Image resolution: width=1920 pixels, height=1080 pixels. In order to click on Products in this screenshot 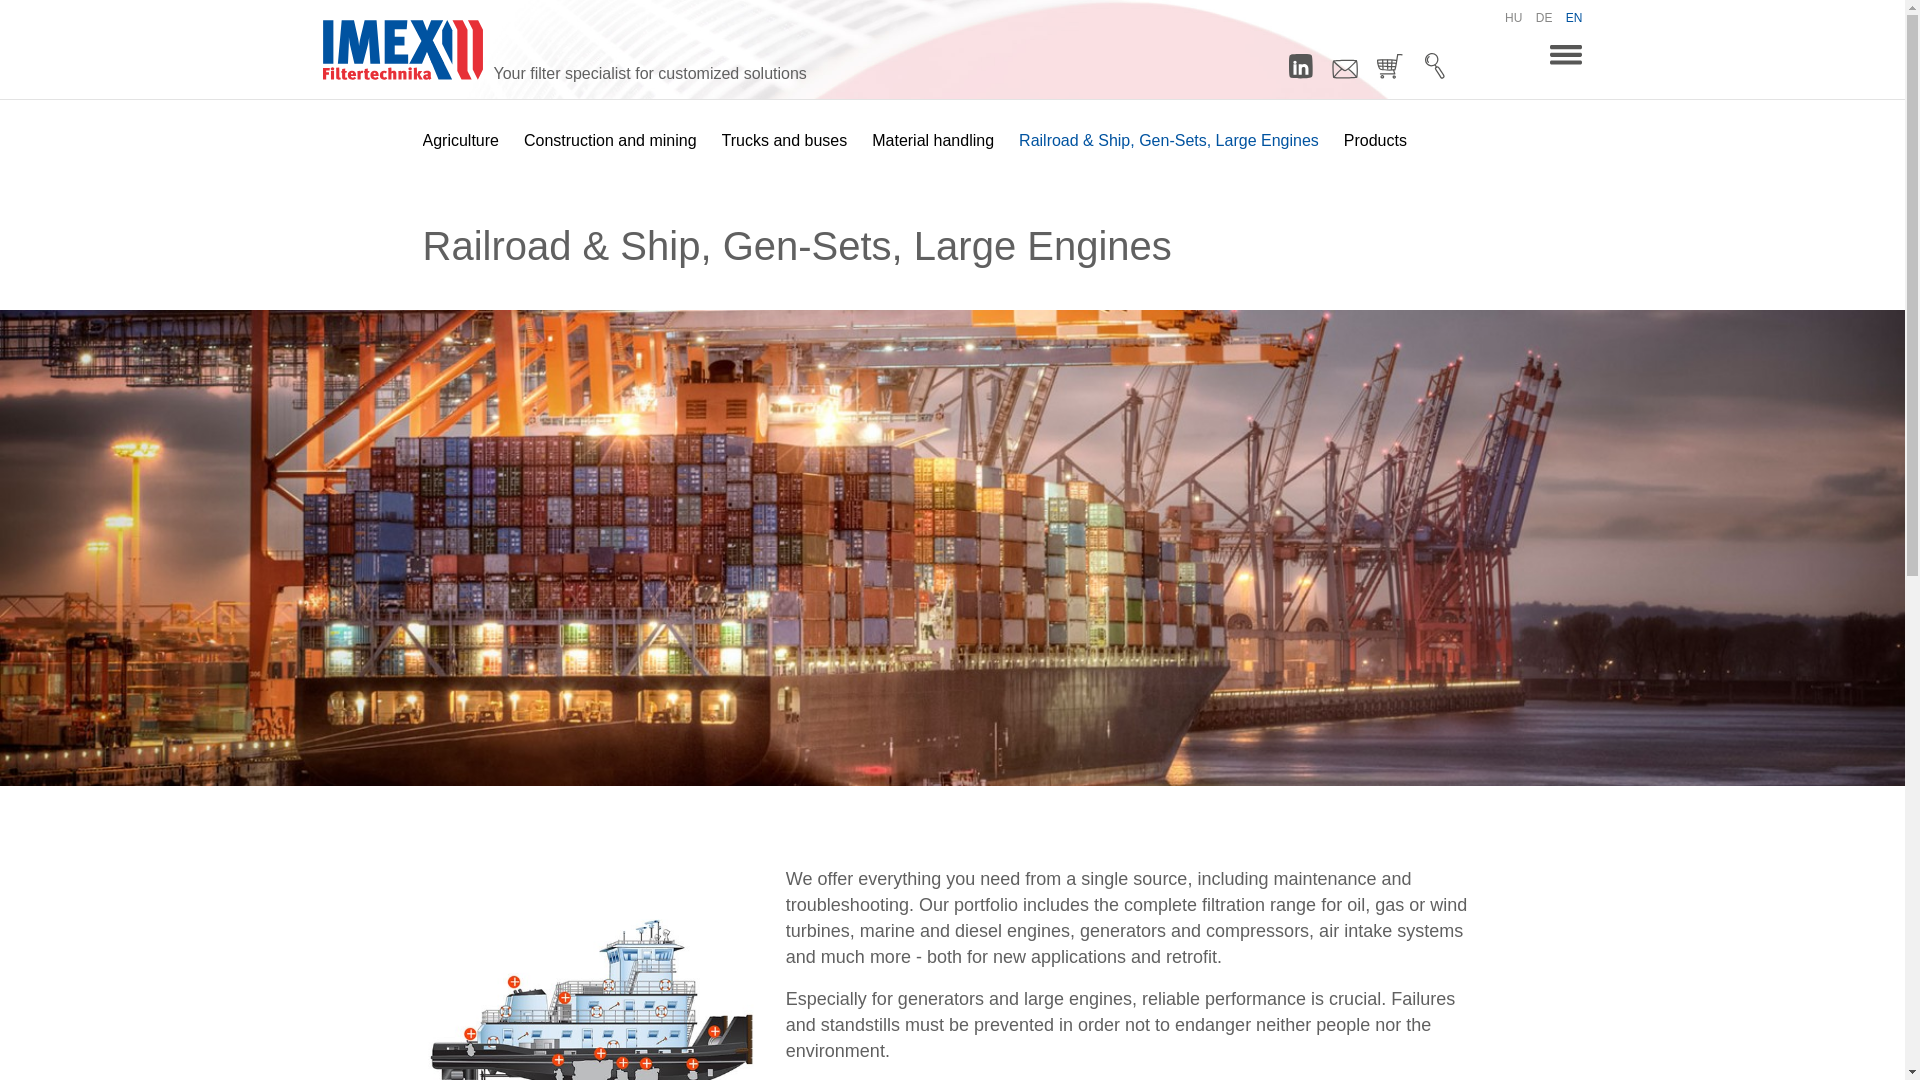, I will do `click(1376, 140)`.